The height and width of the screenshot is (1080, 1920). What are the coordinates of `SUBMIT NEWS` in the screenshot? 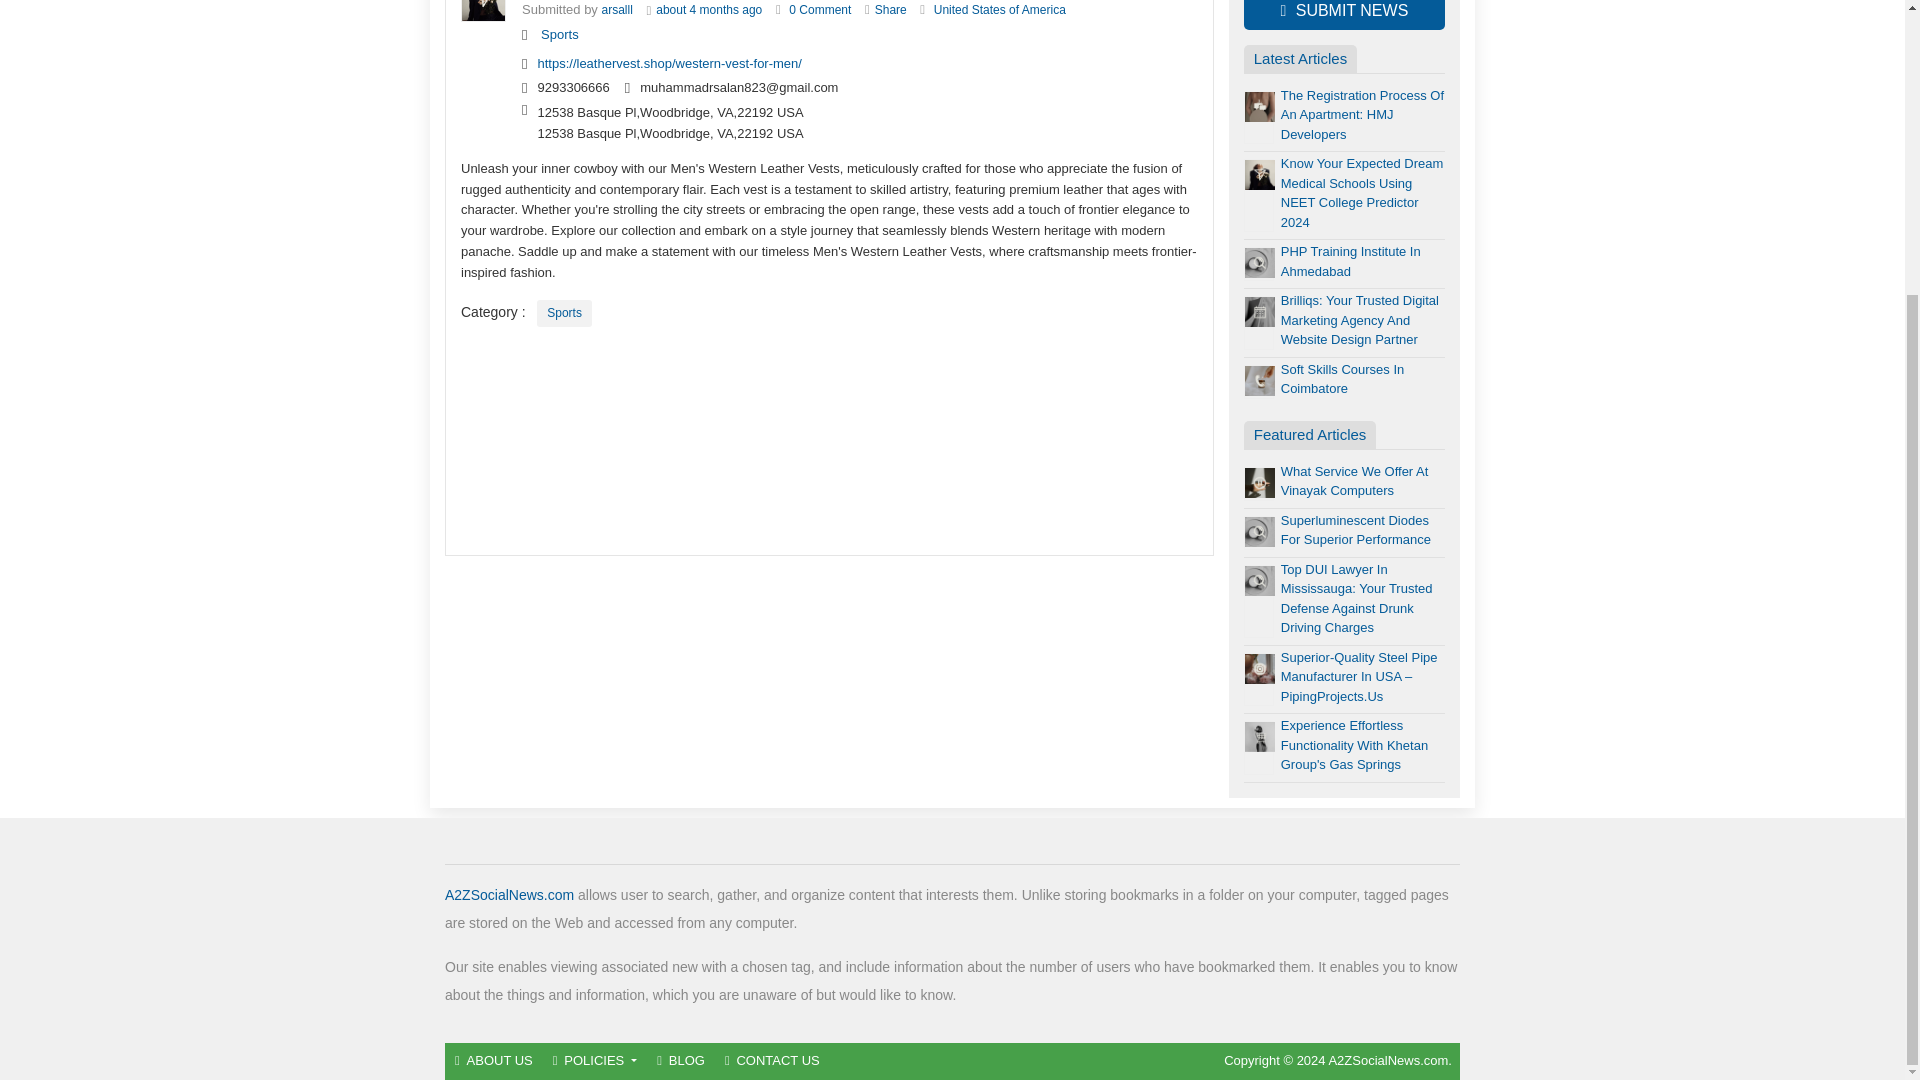 It's located at (1344, 15).